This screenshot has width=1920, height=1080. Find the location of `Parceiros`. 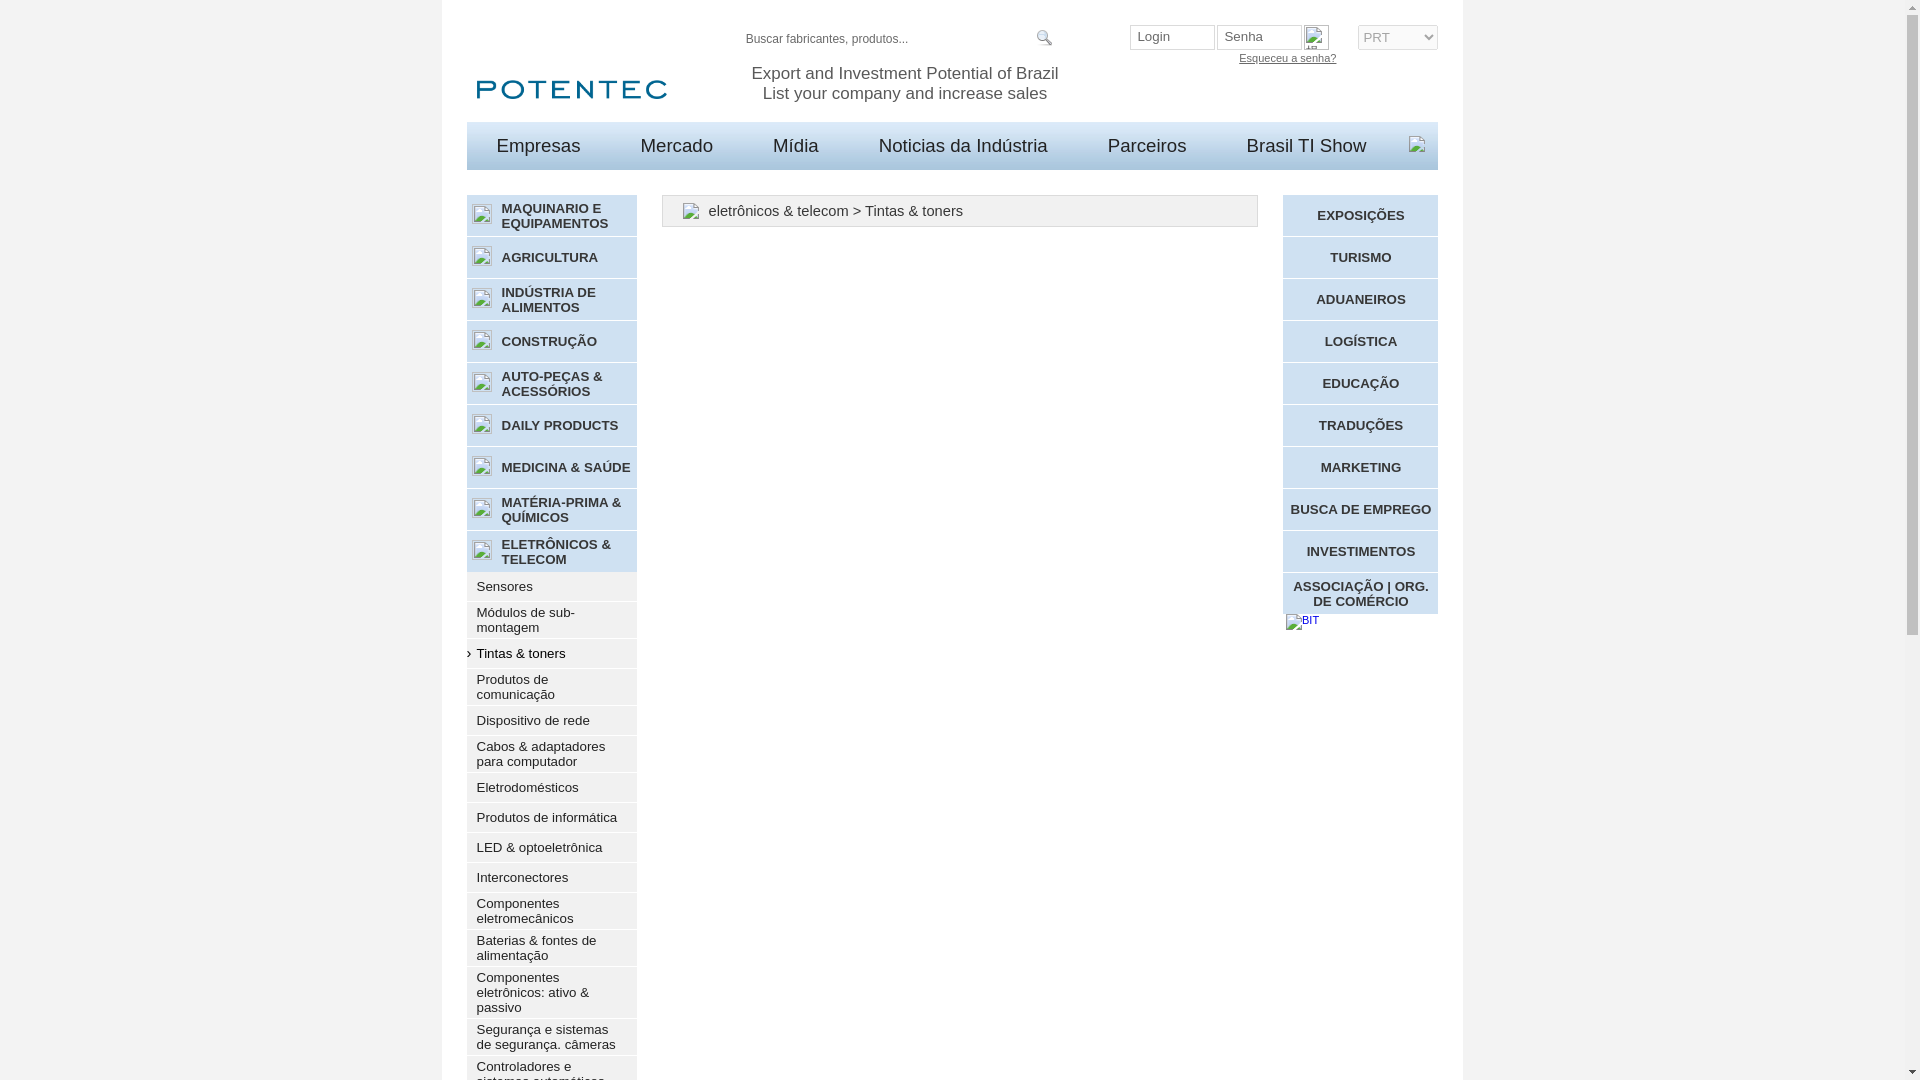

Parceiros is located at coordinates (1146, 145).